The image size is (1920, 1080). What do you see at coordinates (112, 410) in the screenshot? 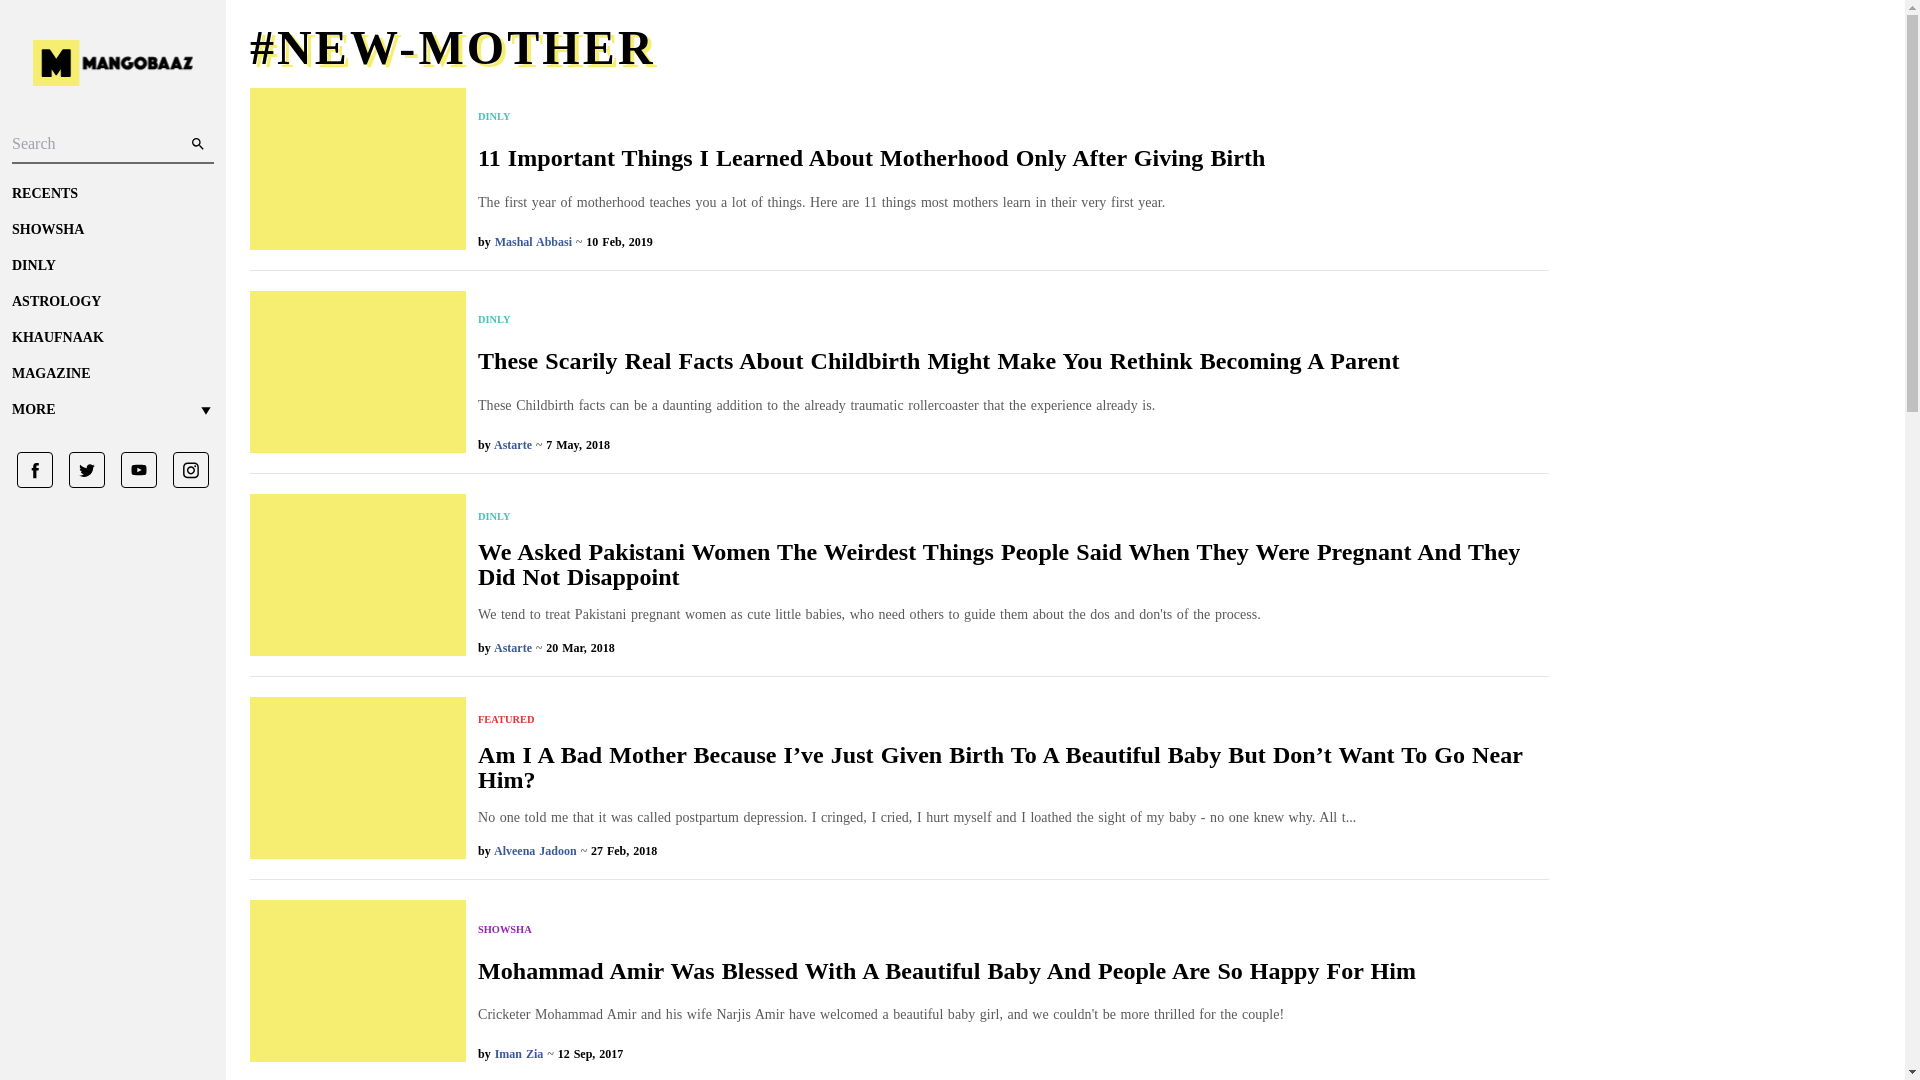
I see `MORE` at bounding box center [112, 410].